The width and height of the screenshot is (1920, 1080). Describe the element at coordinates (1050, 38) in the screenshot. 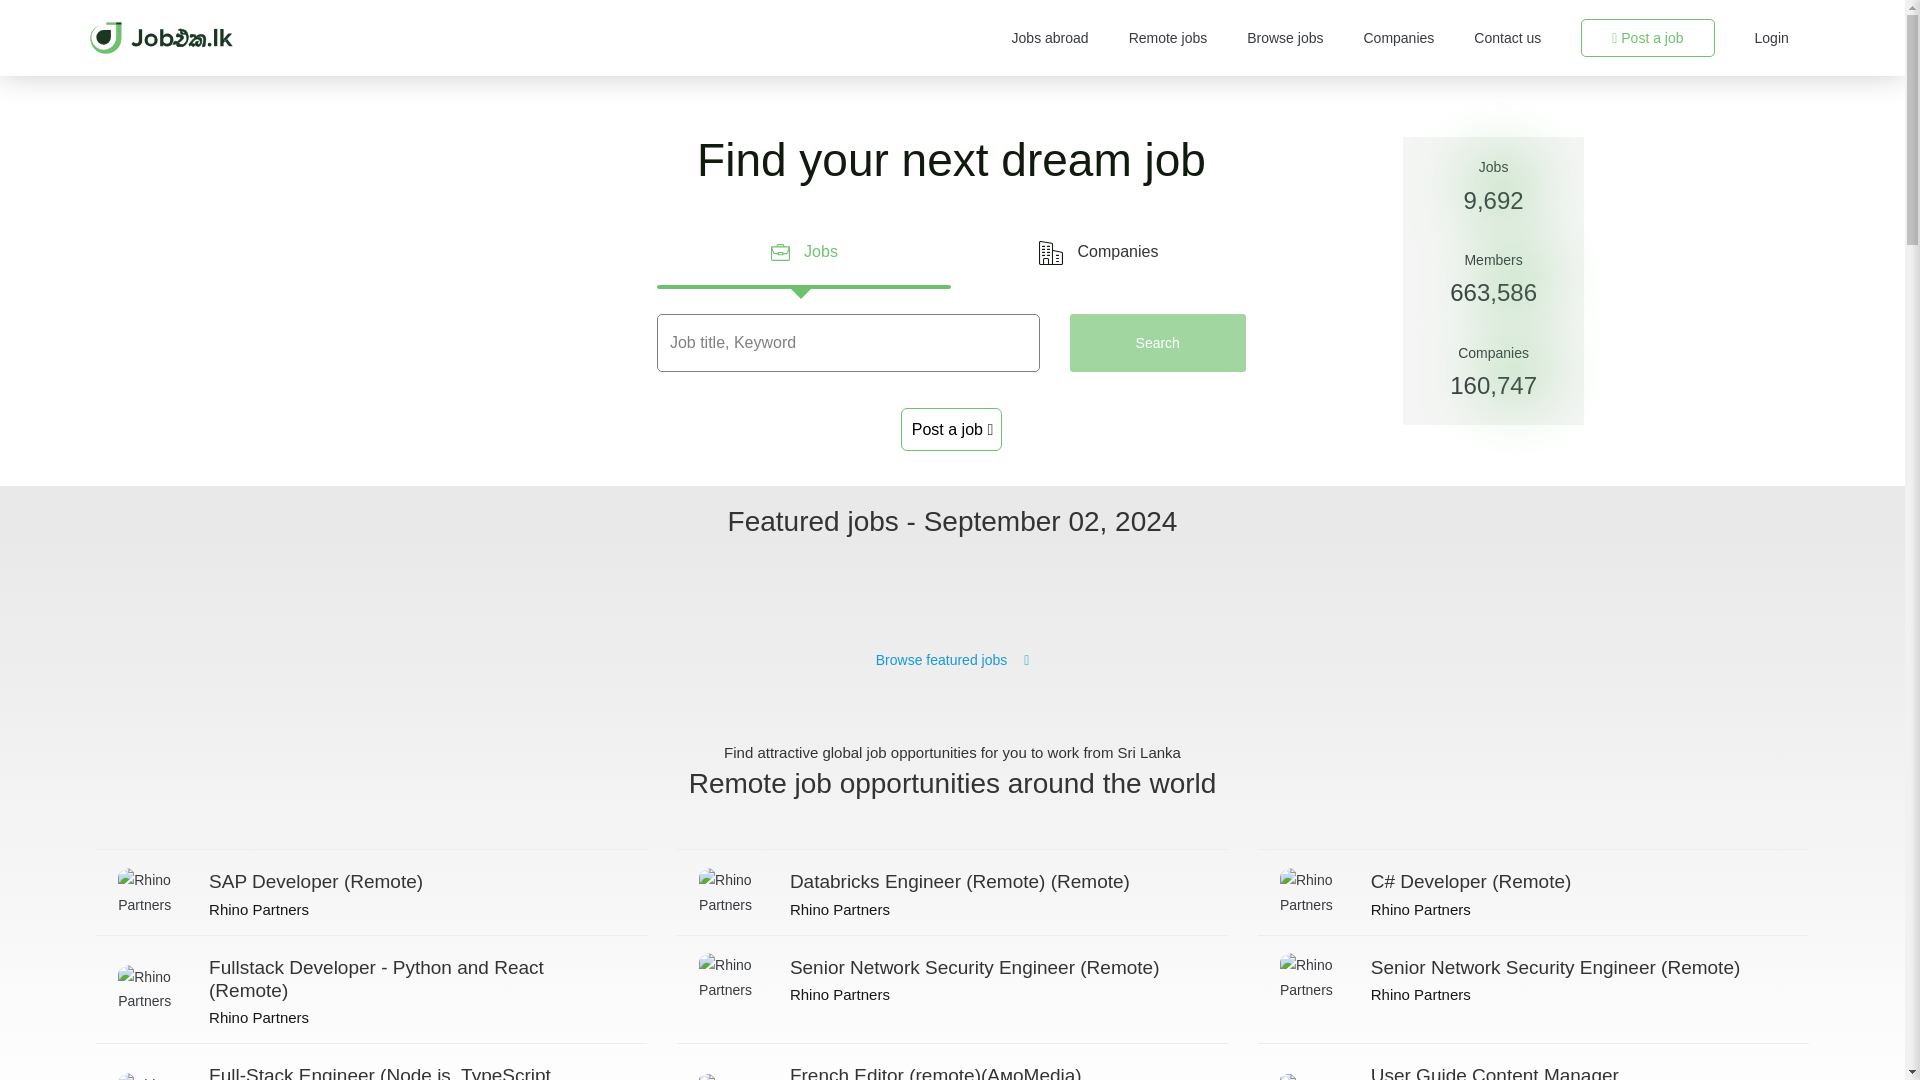

I see `Jobs abroad` at that location.